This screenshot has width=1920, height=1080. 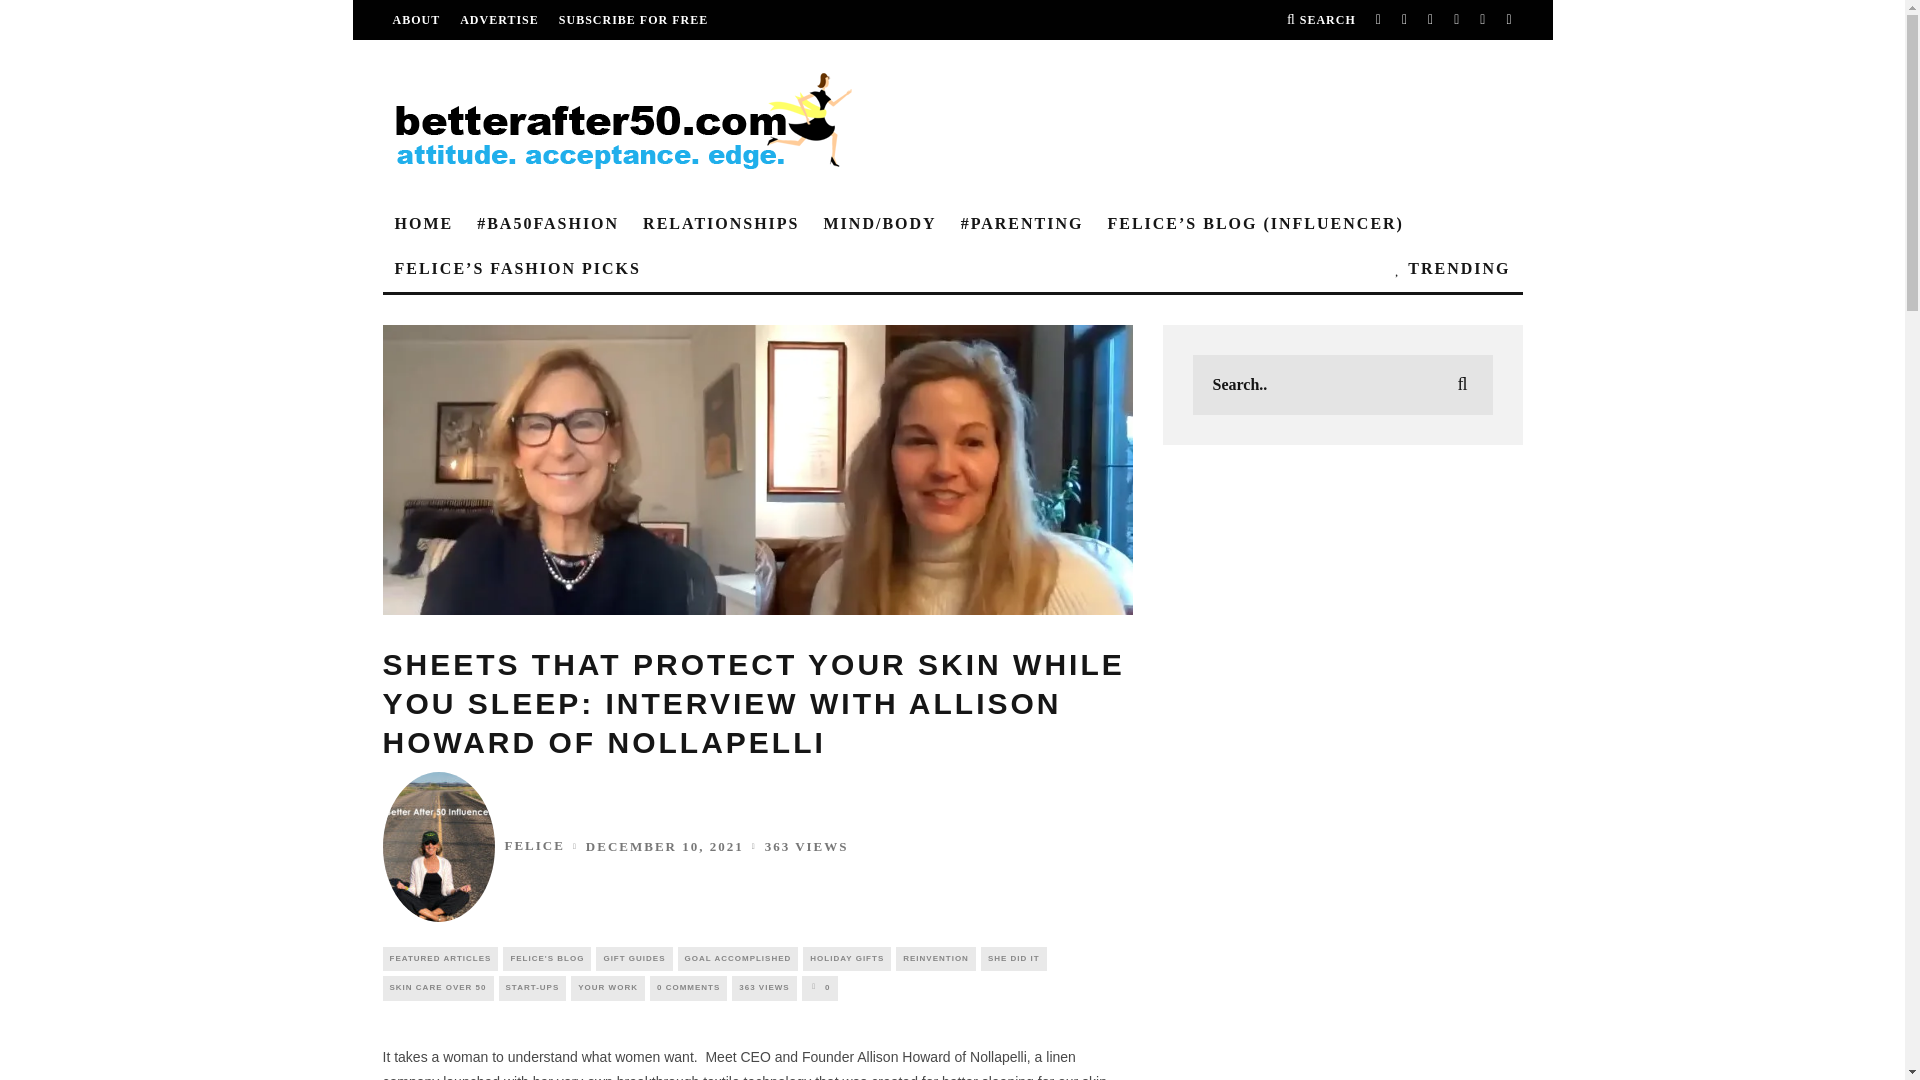 I want to click on View all posts in Holiday Gifts, so click(x=846, y=958).